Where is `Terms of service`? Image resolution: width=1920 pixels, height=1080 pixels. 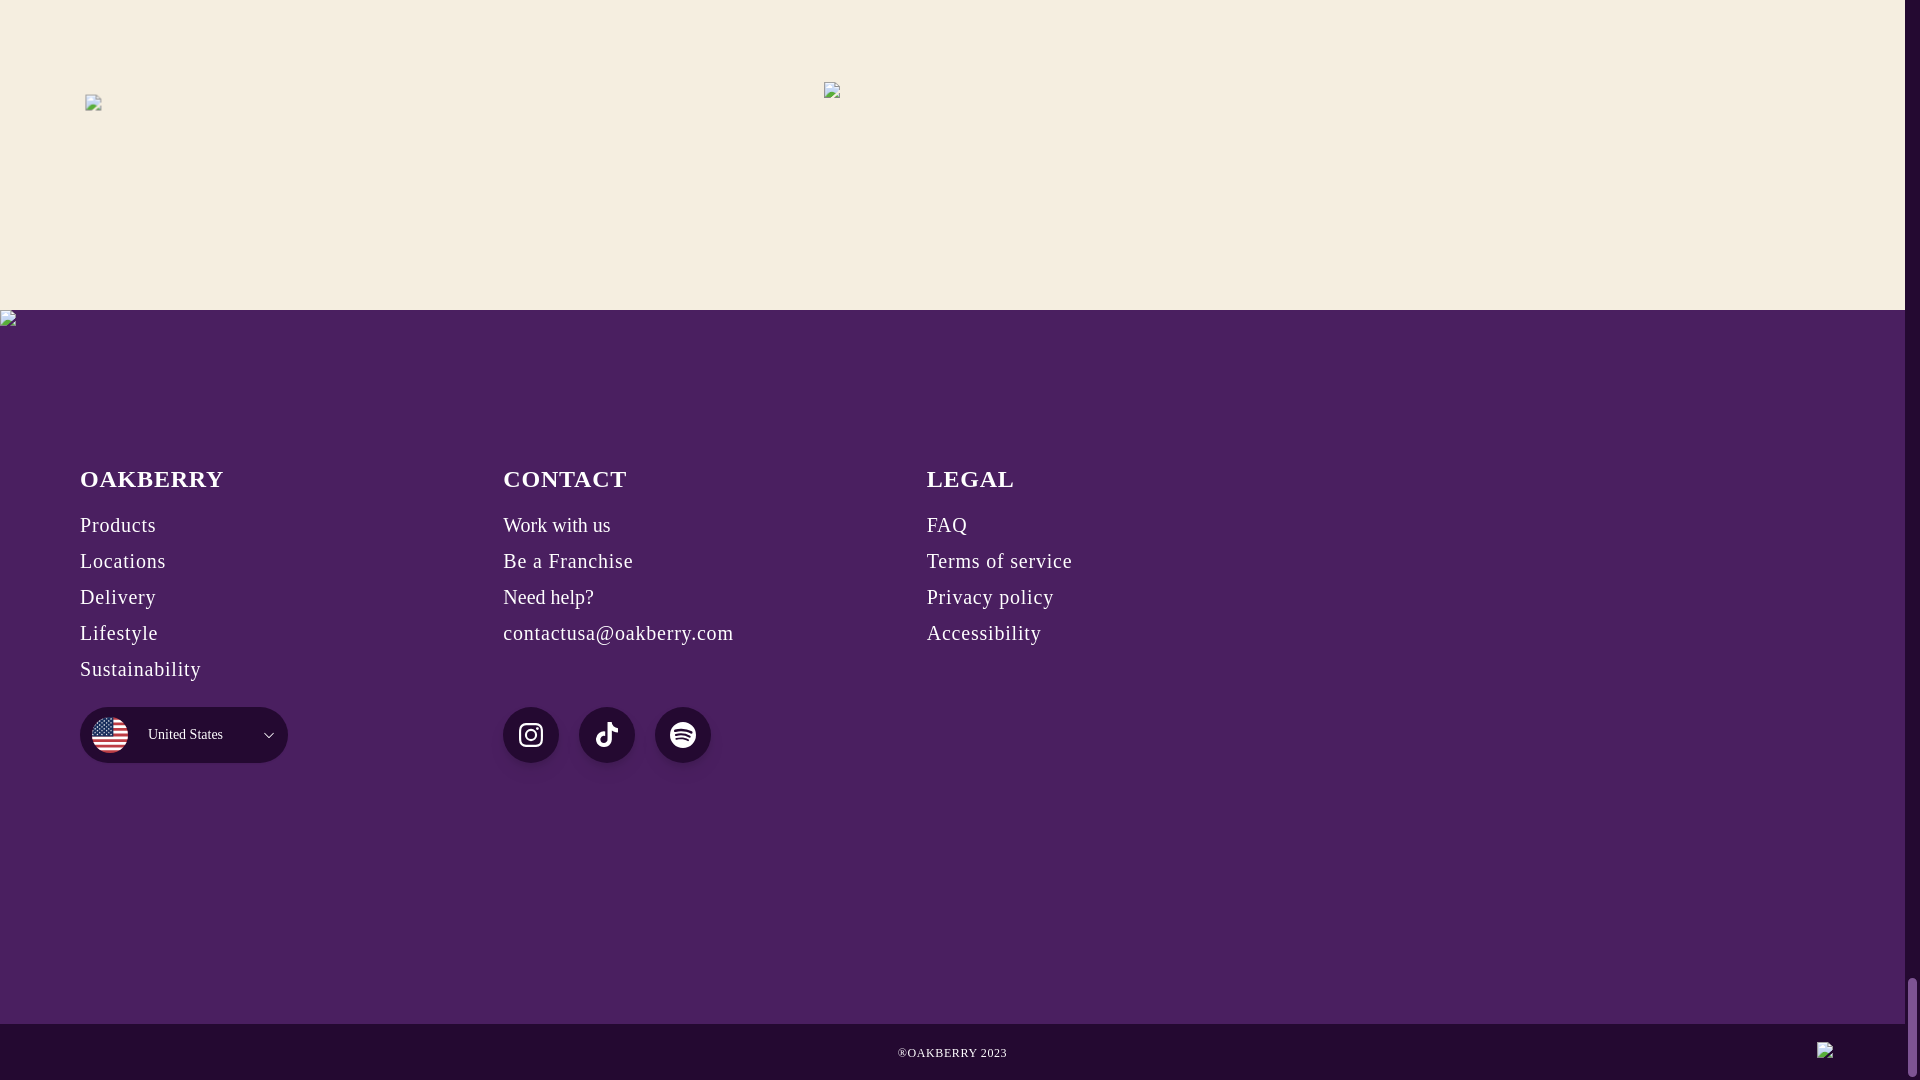 Terms of service is located at coordinates (1000, 560).